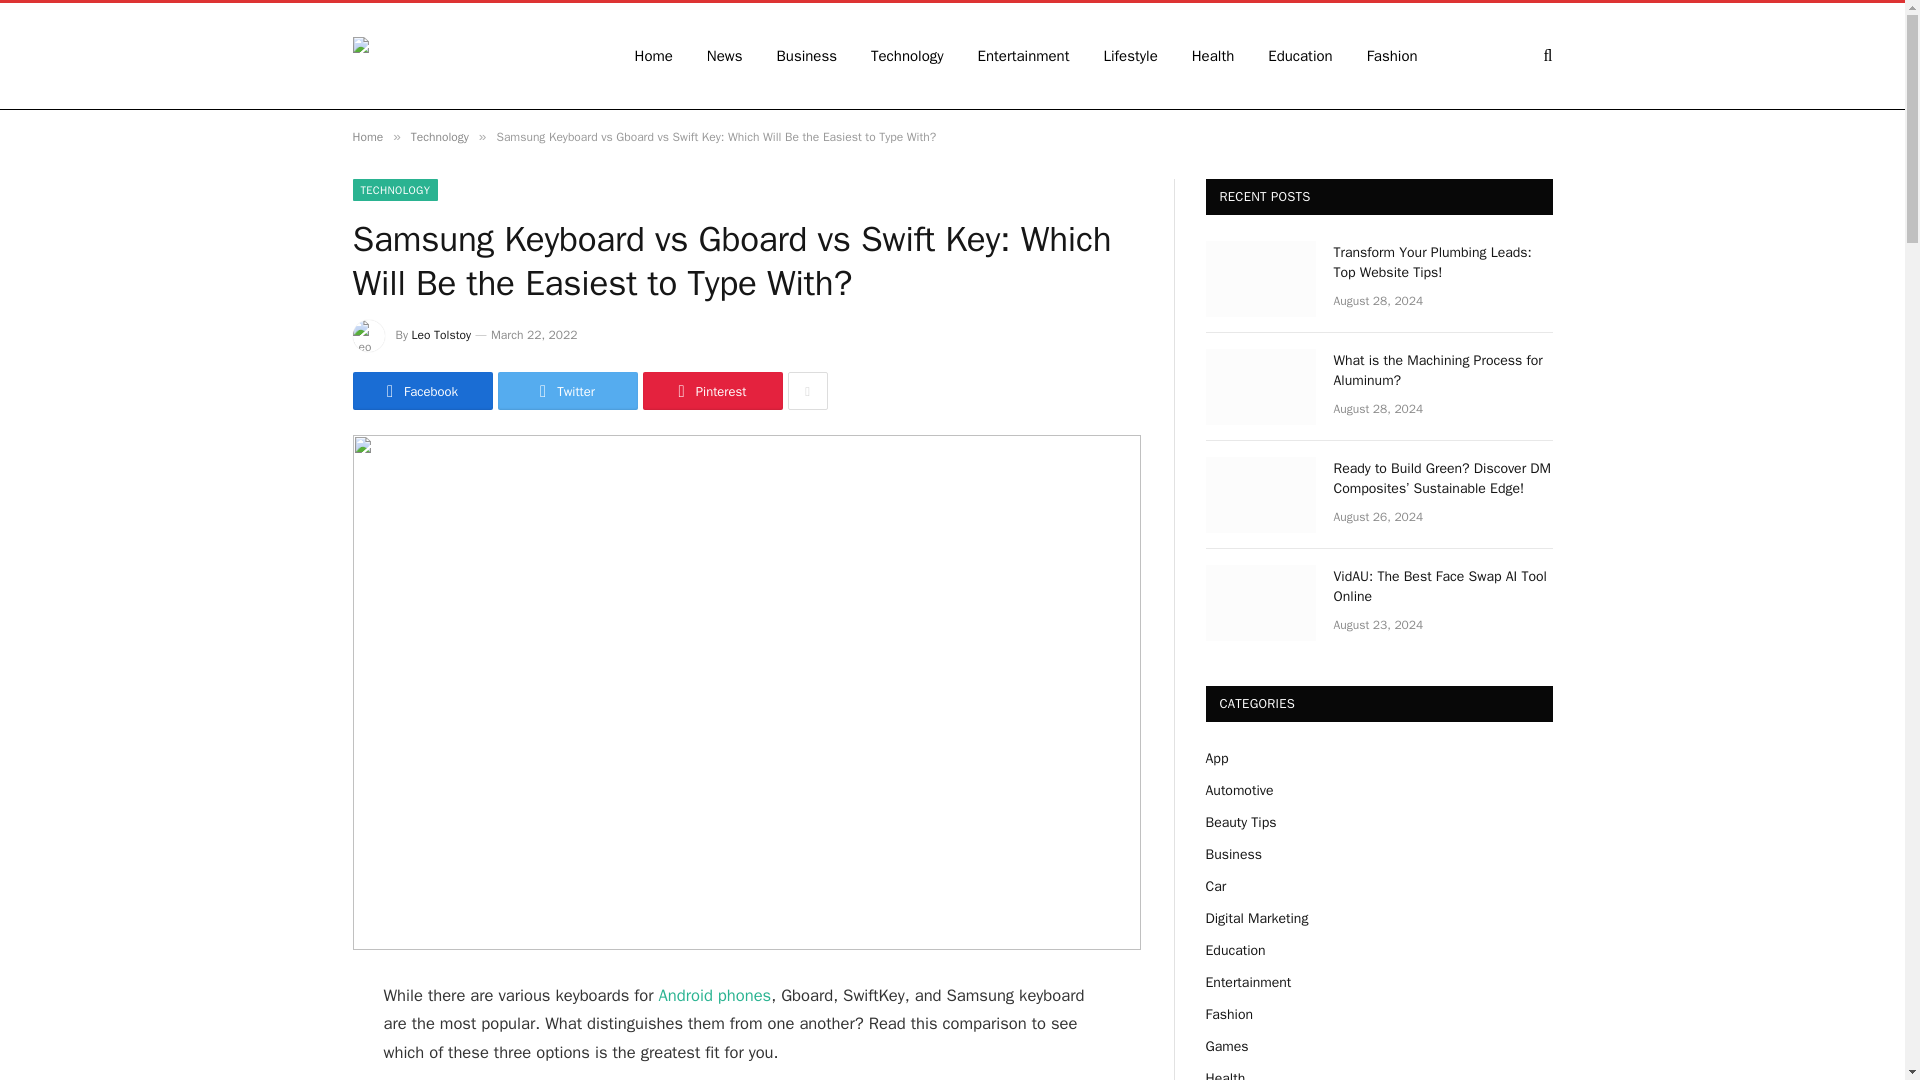  Describe the element at coordinates (441, 335) in the screenshot. I see `Leo Tolstoy` at that location.